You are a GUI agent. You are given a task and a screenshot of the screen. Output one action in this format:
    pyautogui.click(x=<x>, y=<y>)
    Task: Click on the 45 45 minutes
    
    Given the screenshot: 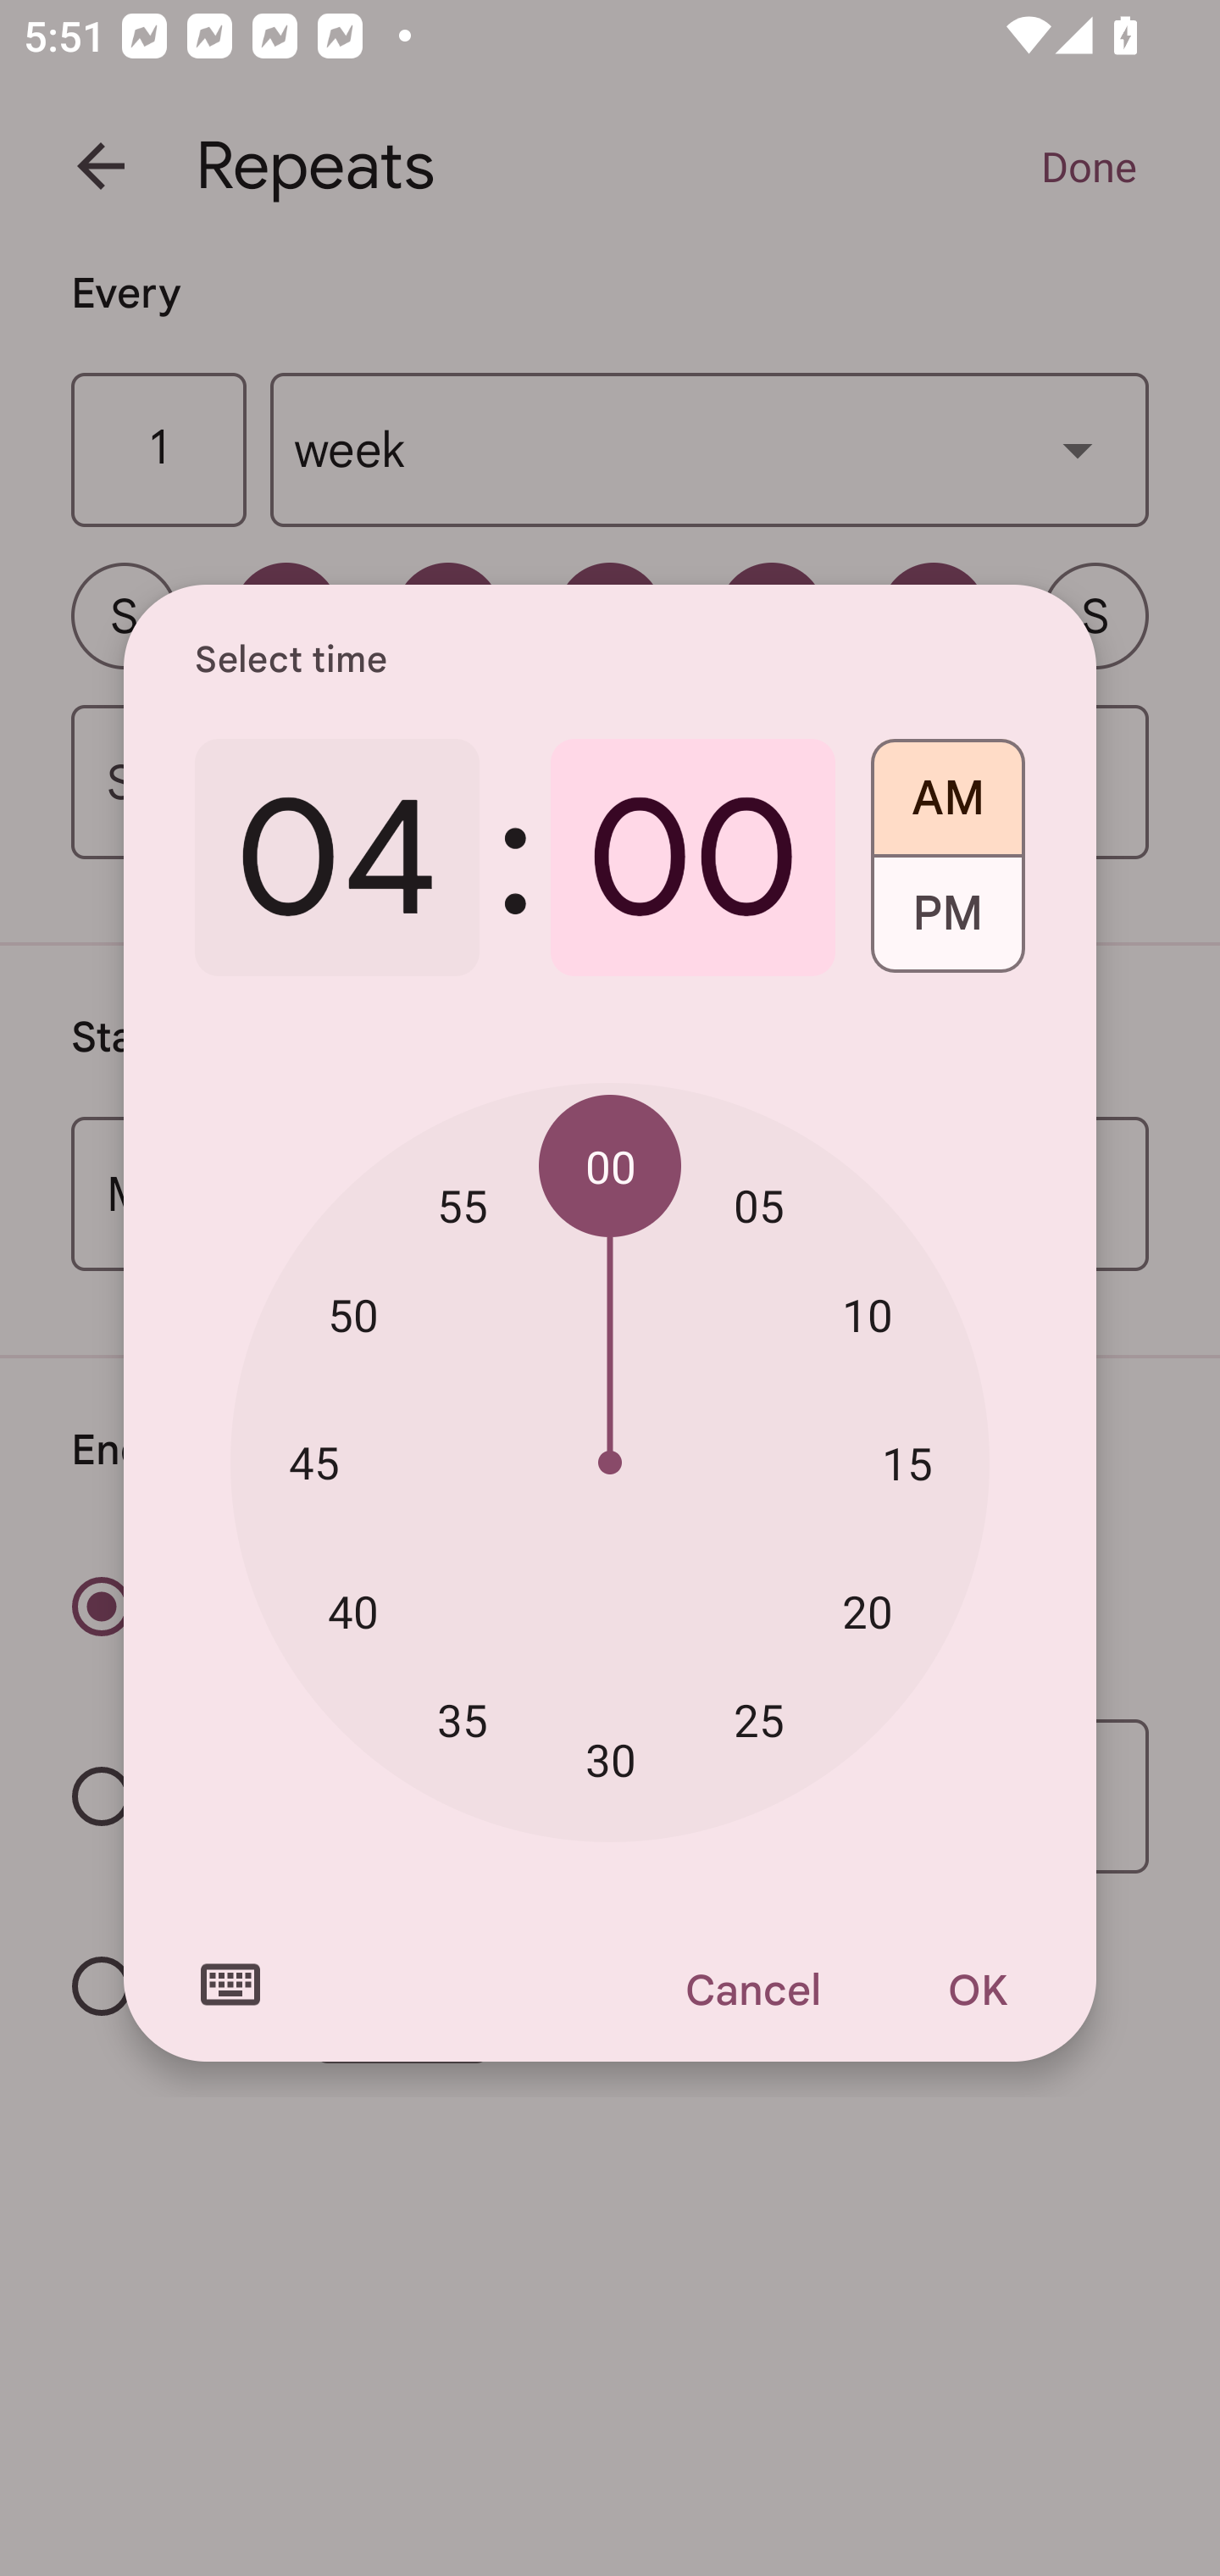 What is the action you would take?
    pyautogui.click(x=313, y=1461)
    